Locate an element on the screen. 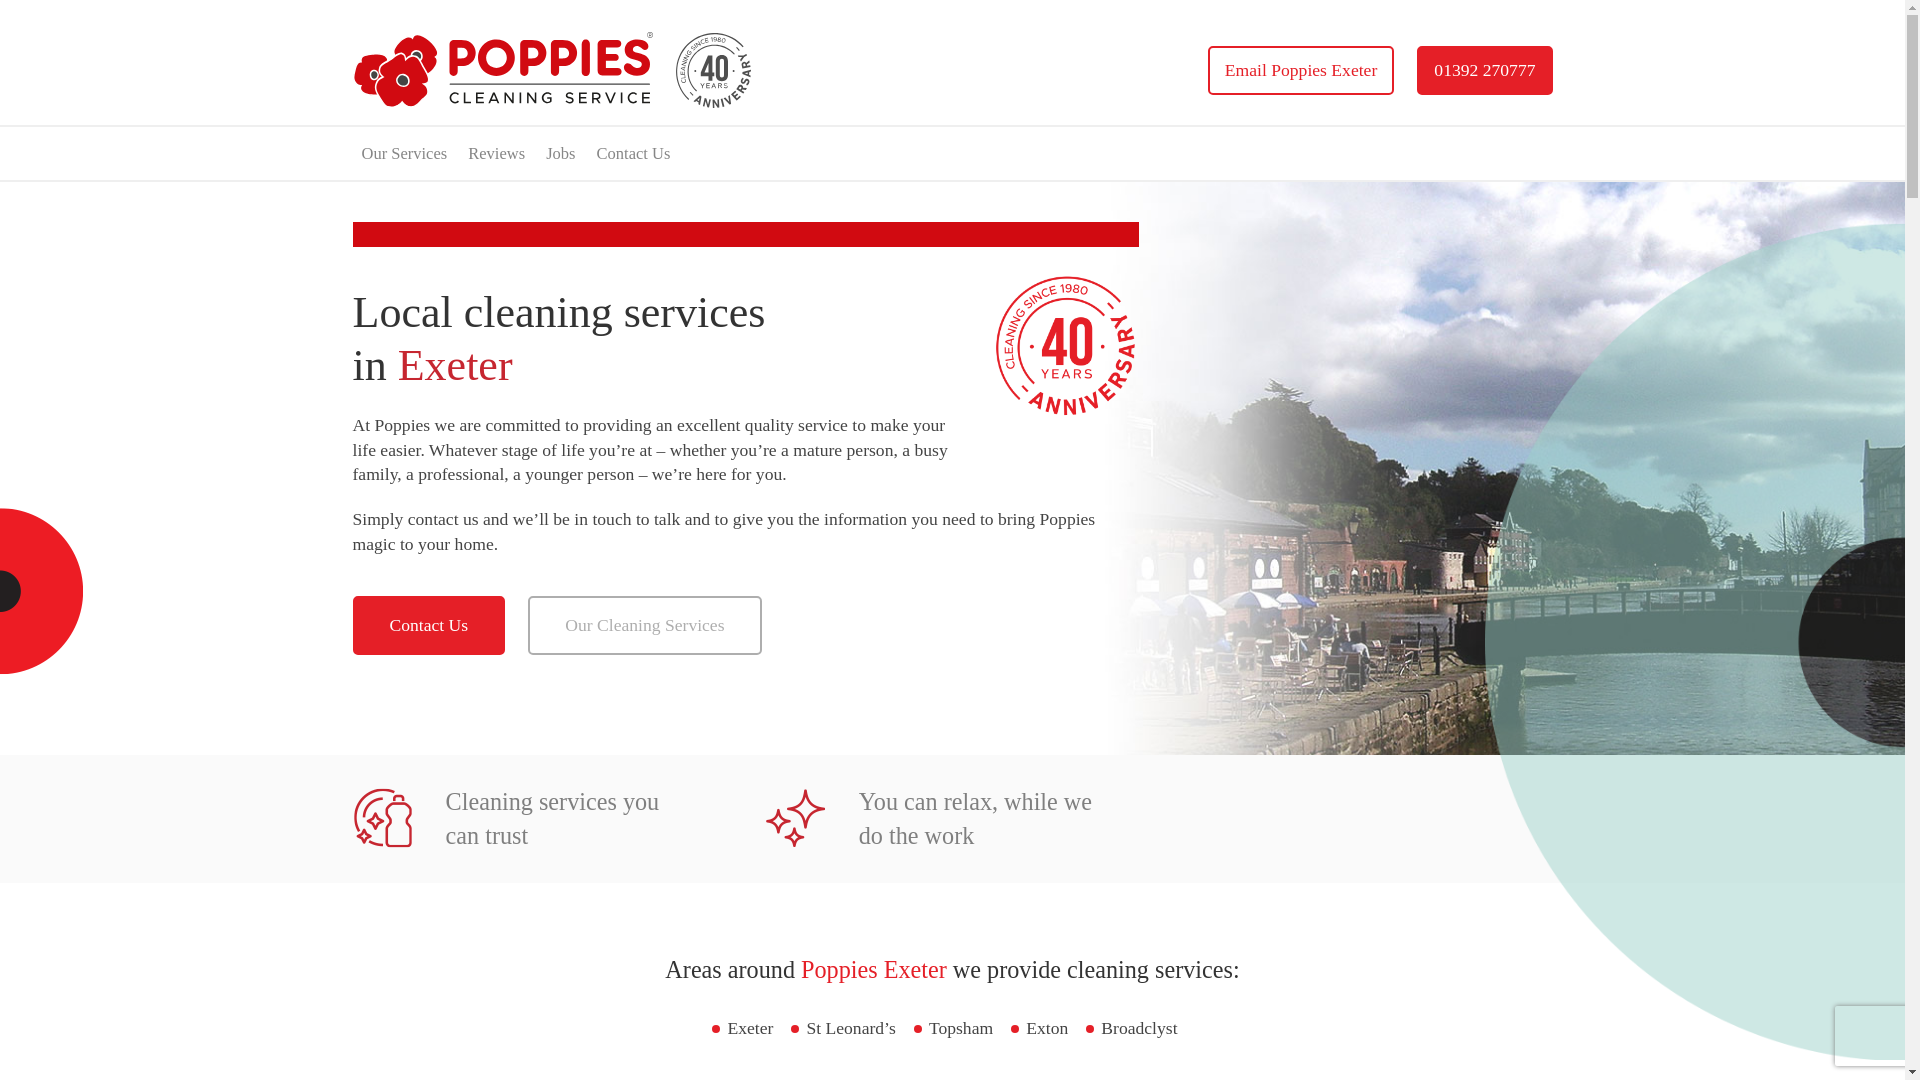 This screenshot has width=1920, height=1080. Our Services is located at coordinates (404, 154).